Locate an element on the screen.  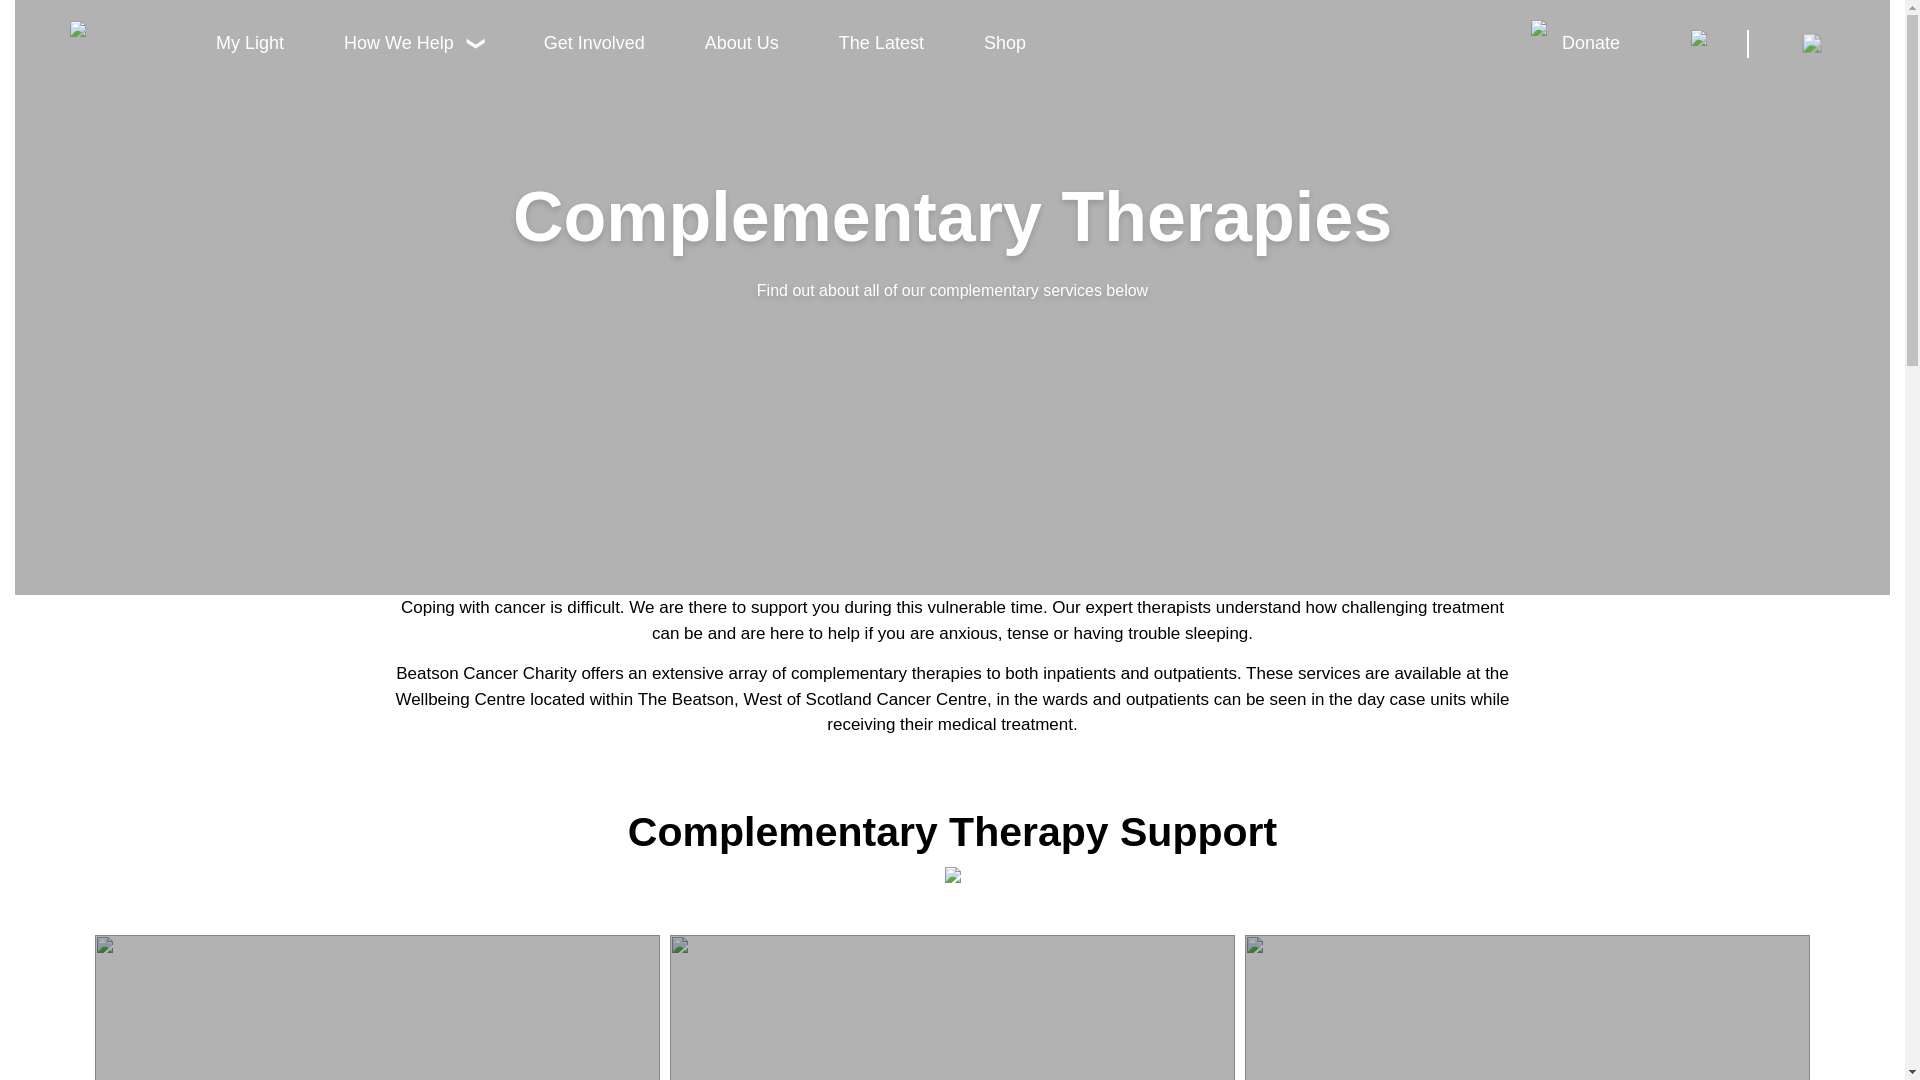
Shop is located at coordinates (1004, 50).